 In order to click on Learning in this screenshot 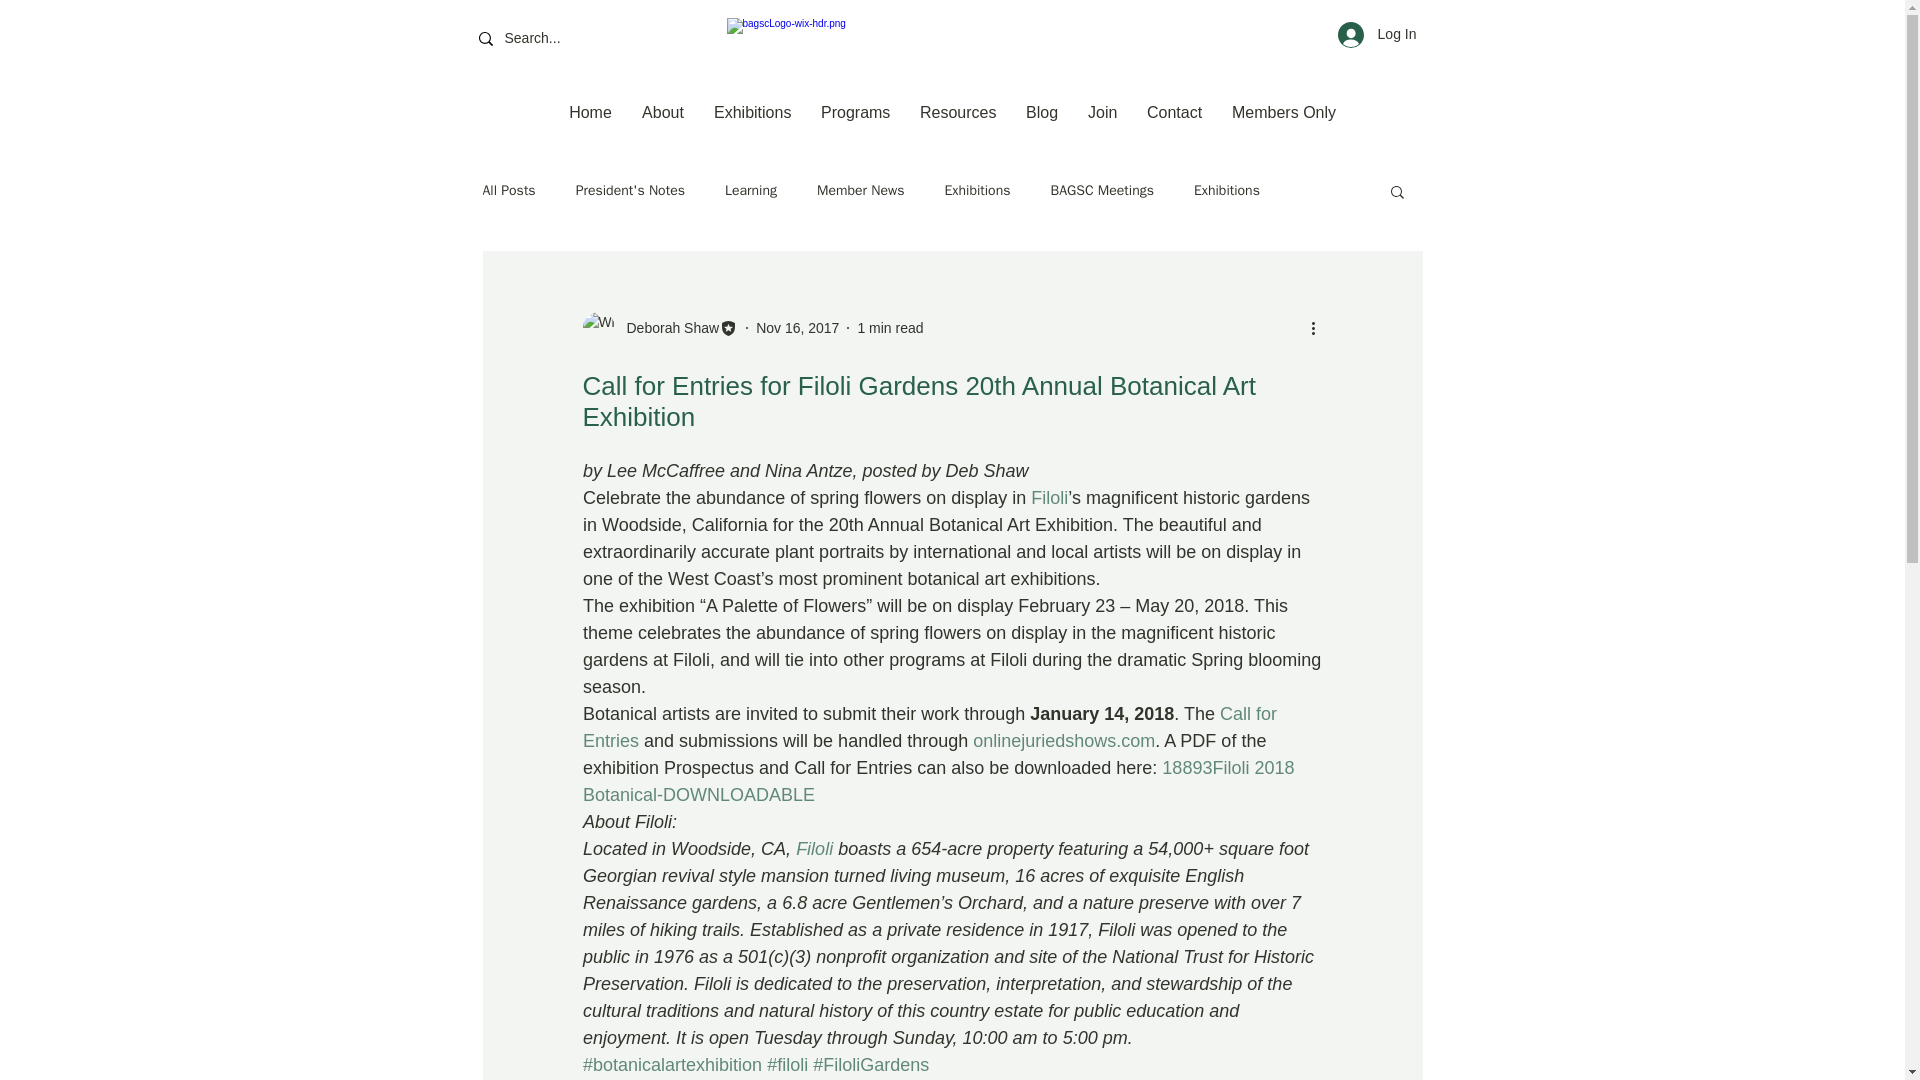, I will do `click(751, 190)`.